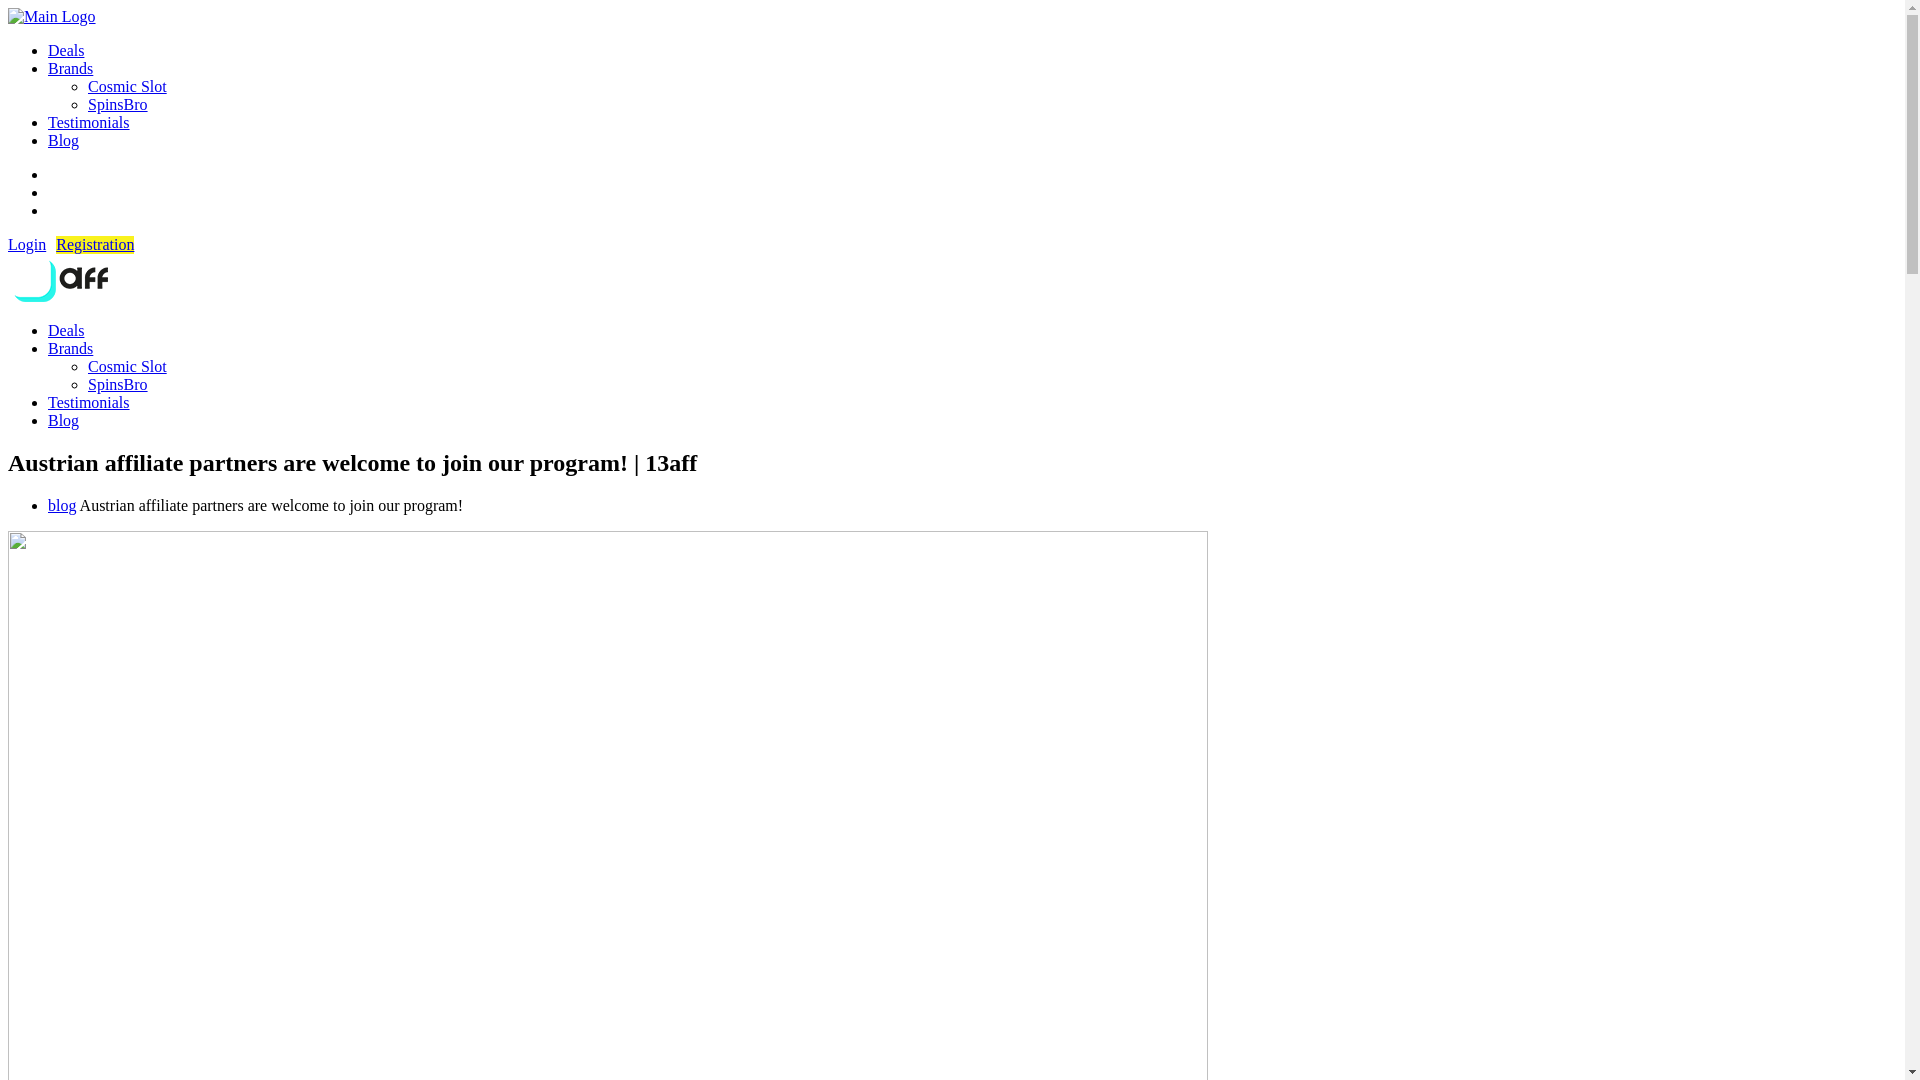  I want to click on Brands, so click(70, 68).